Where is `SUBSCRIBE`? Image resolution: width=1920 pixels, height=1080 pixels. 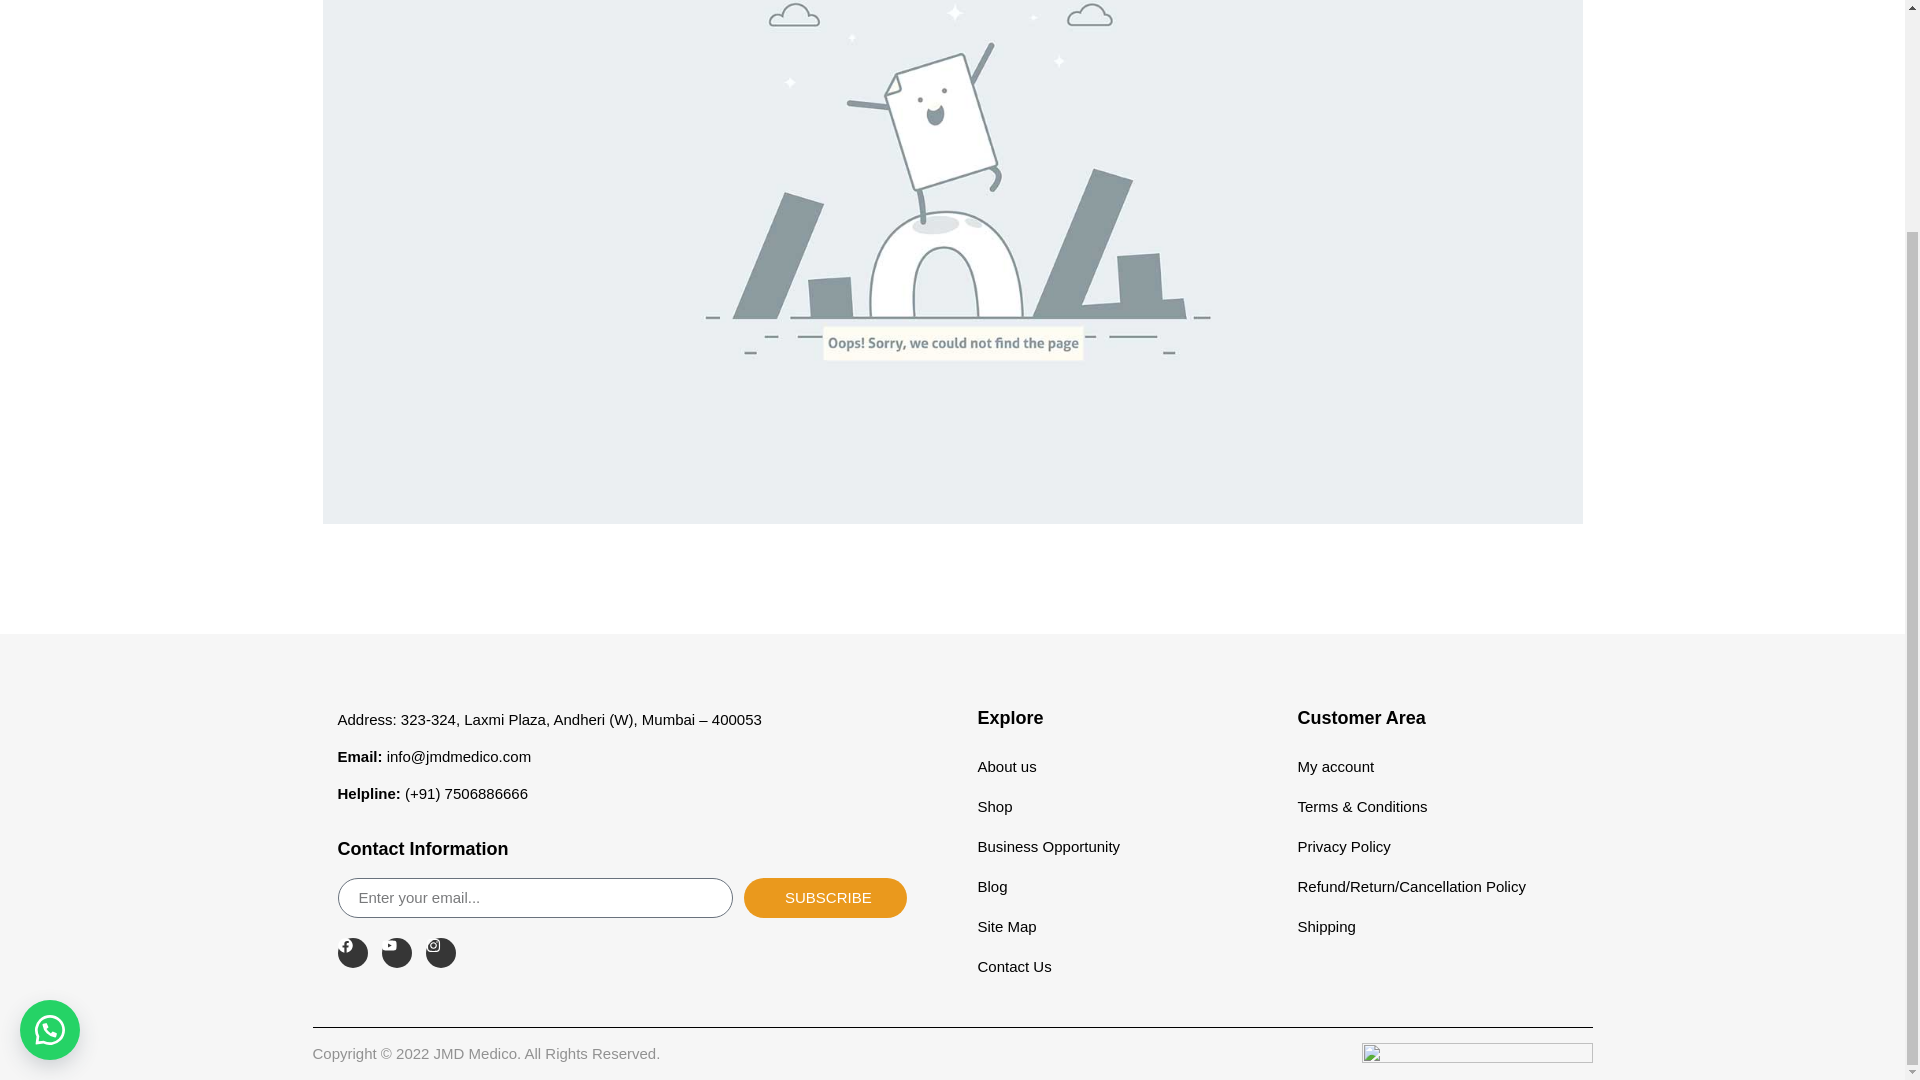 SUBSCRIBE is located at coordinates (825, 898).